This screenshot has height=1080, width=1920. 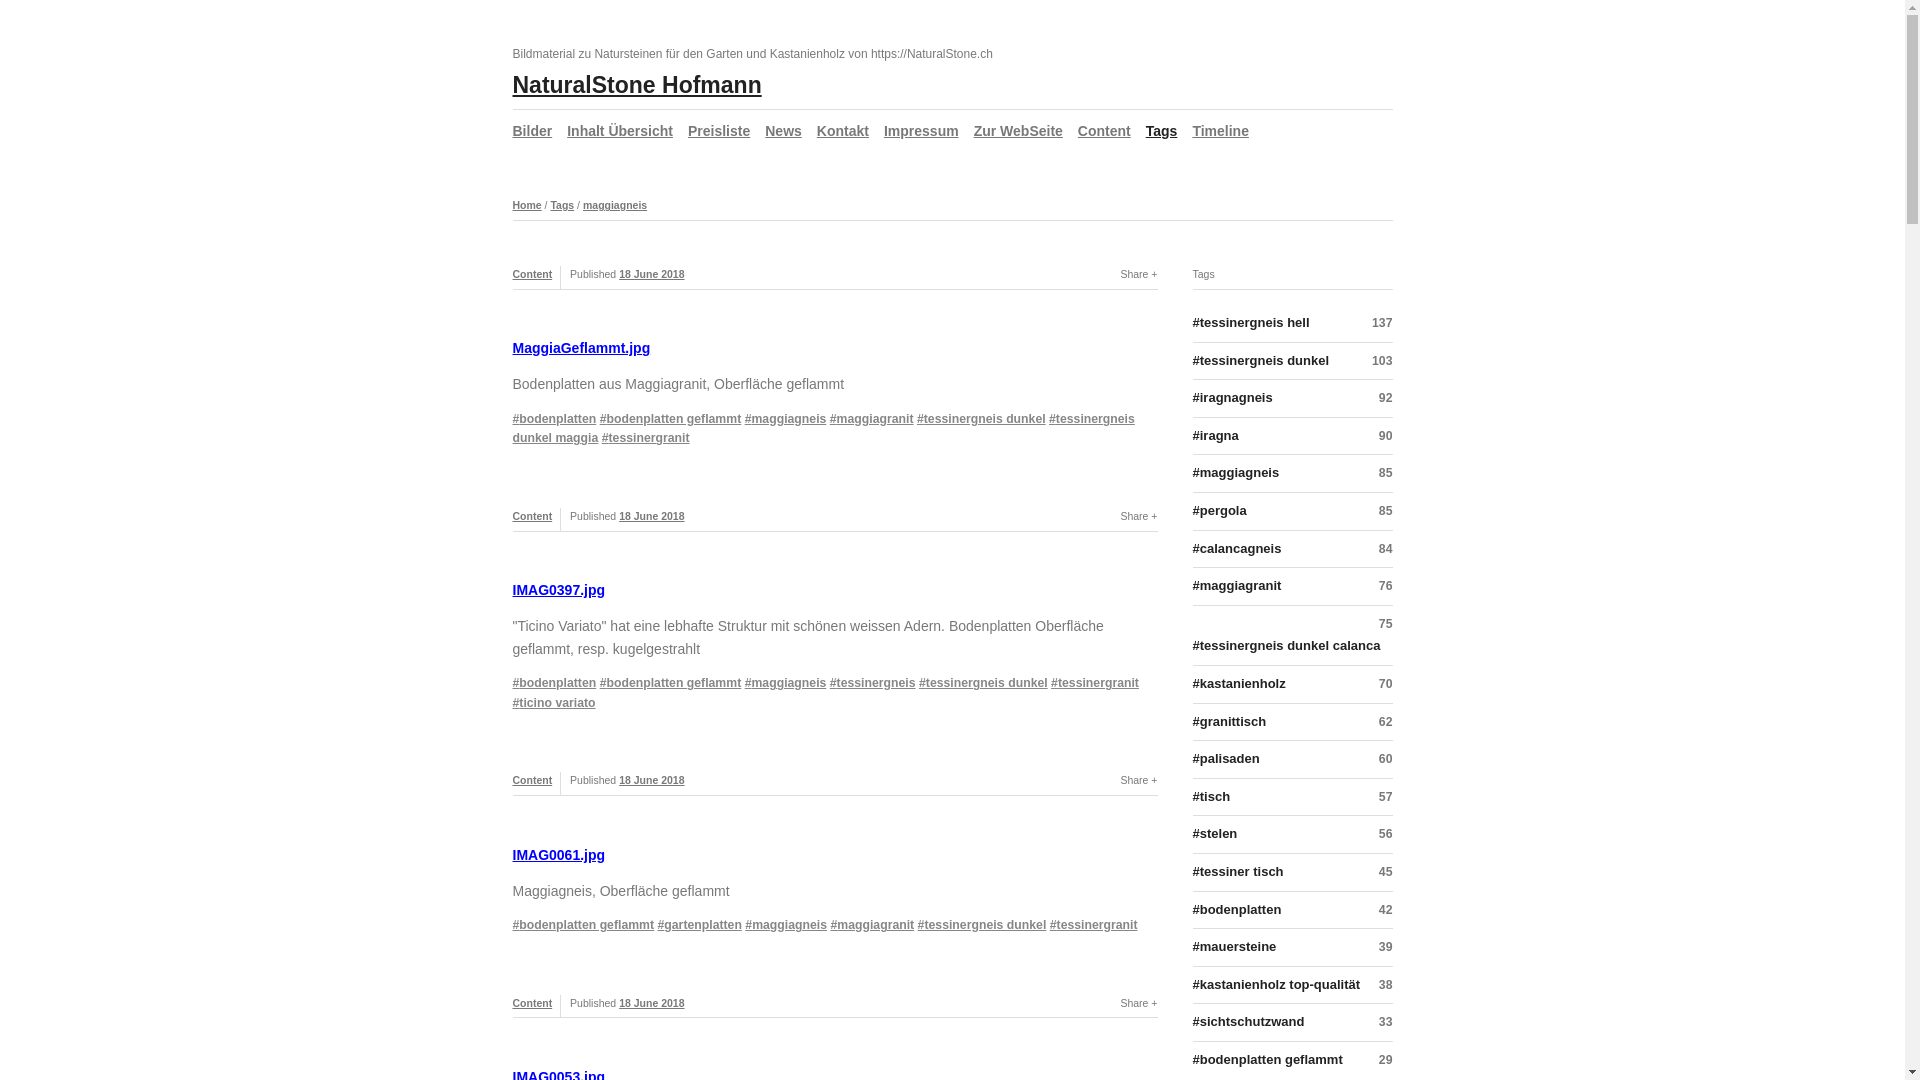 I want to click on gartenplatten, so click(x=700, y=925).